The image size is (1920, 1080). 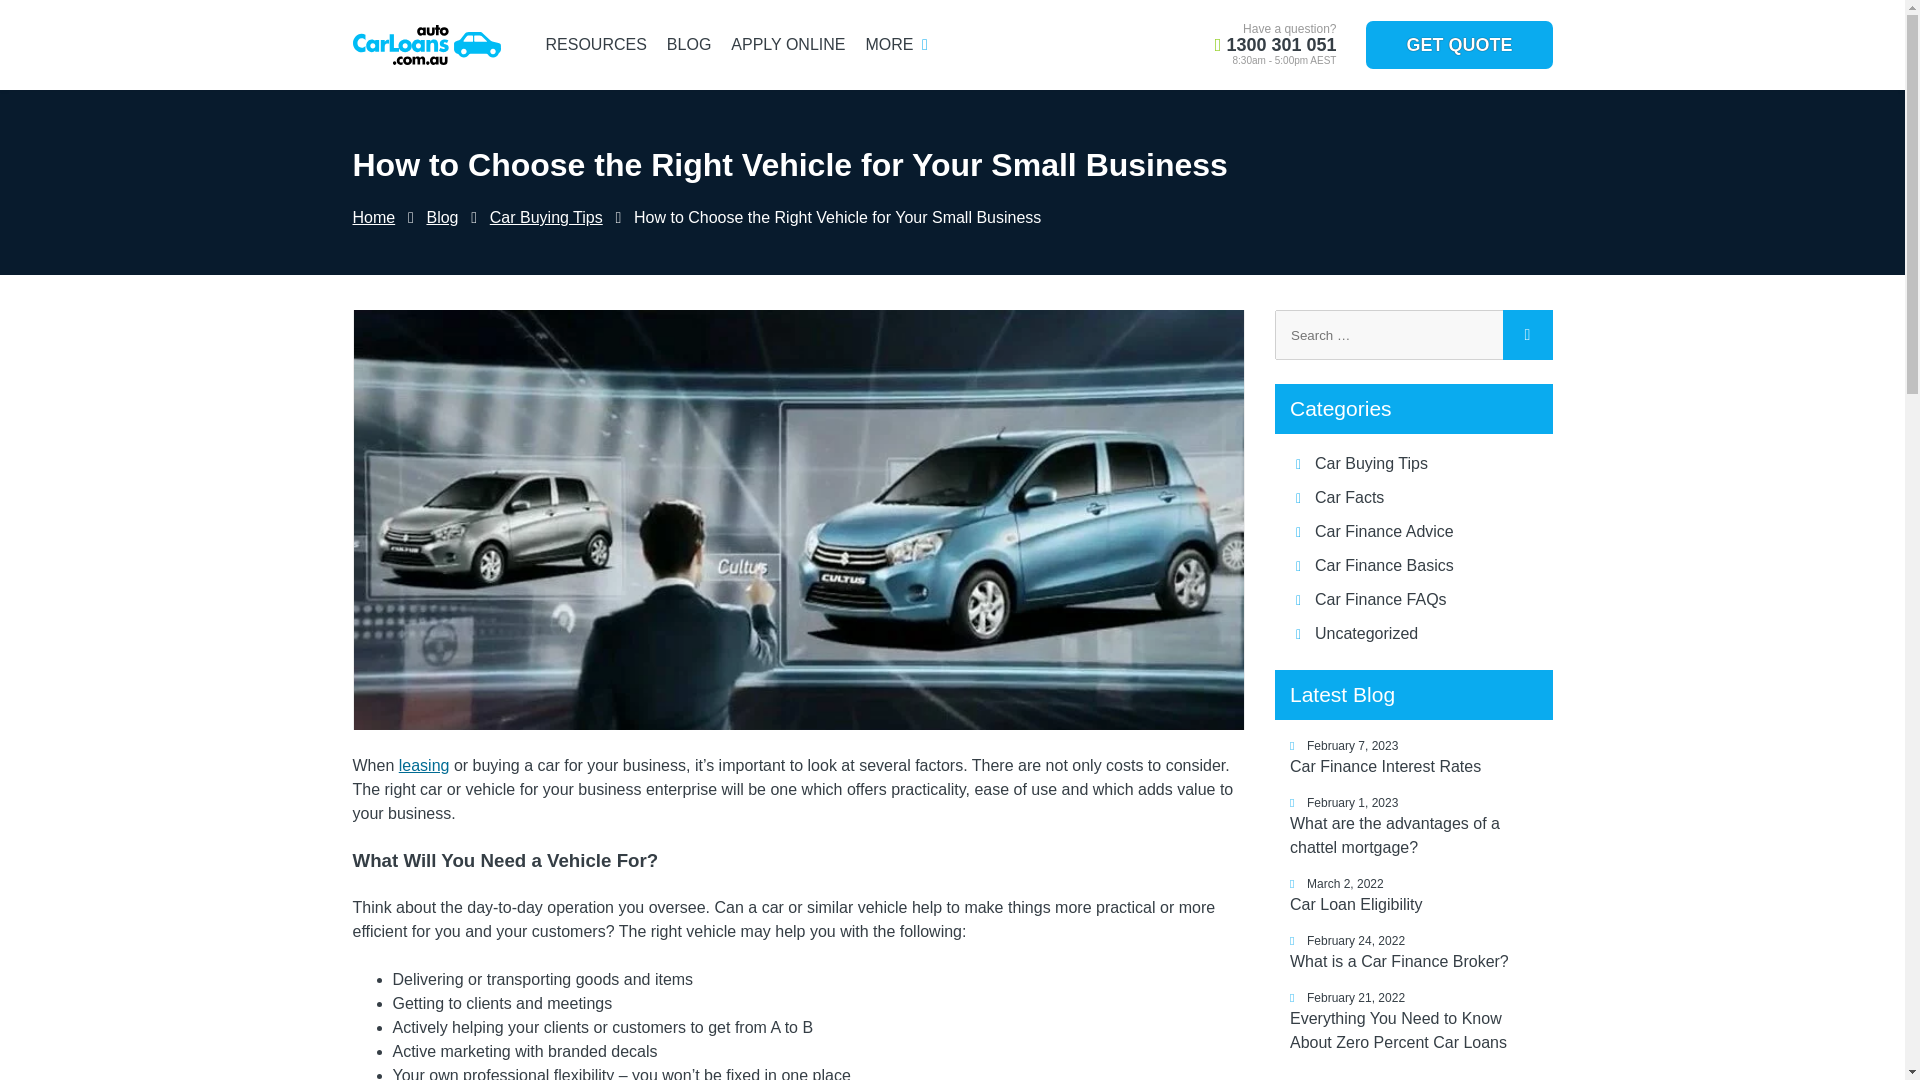 What do you see at coordinates (596, 44) in the screenshot?
I see `RESOURCES` at bounding box center [596, 44].